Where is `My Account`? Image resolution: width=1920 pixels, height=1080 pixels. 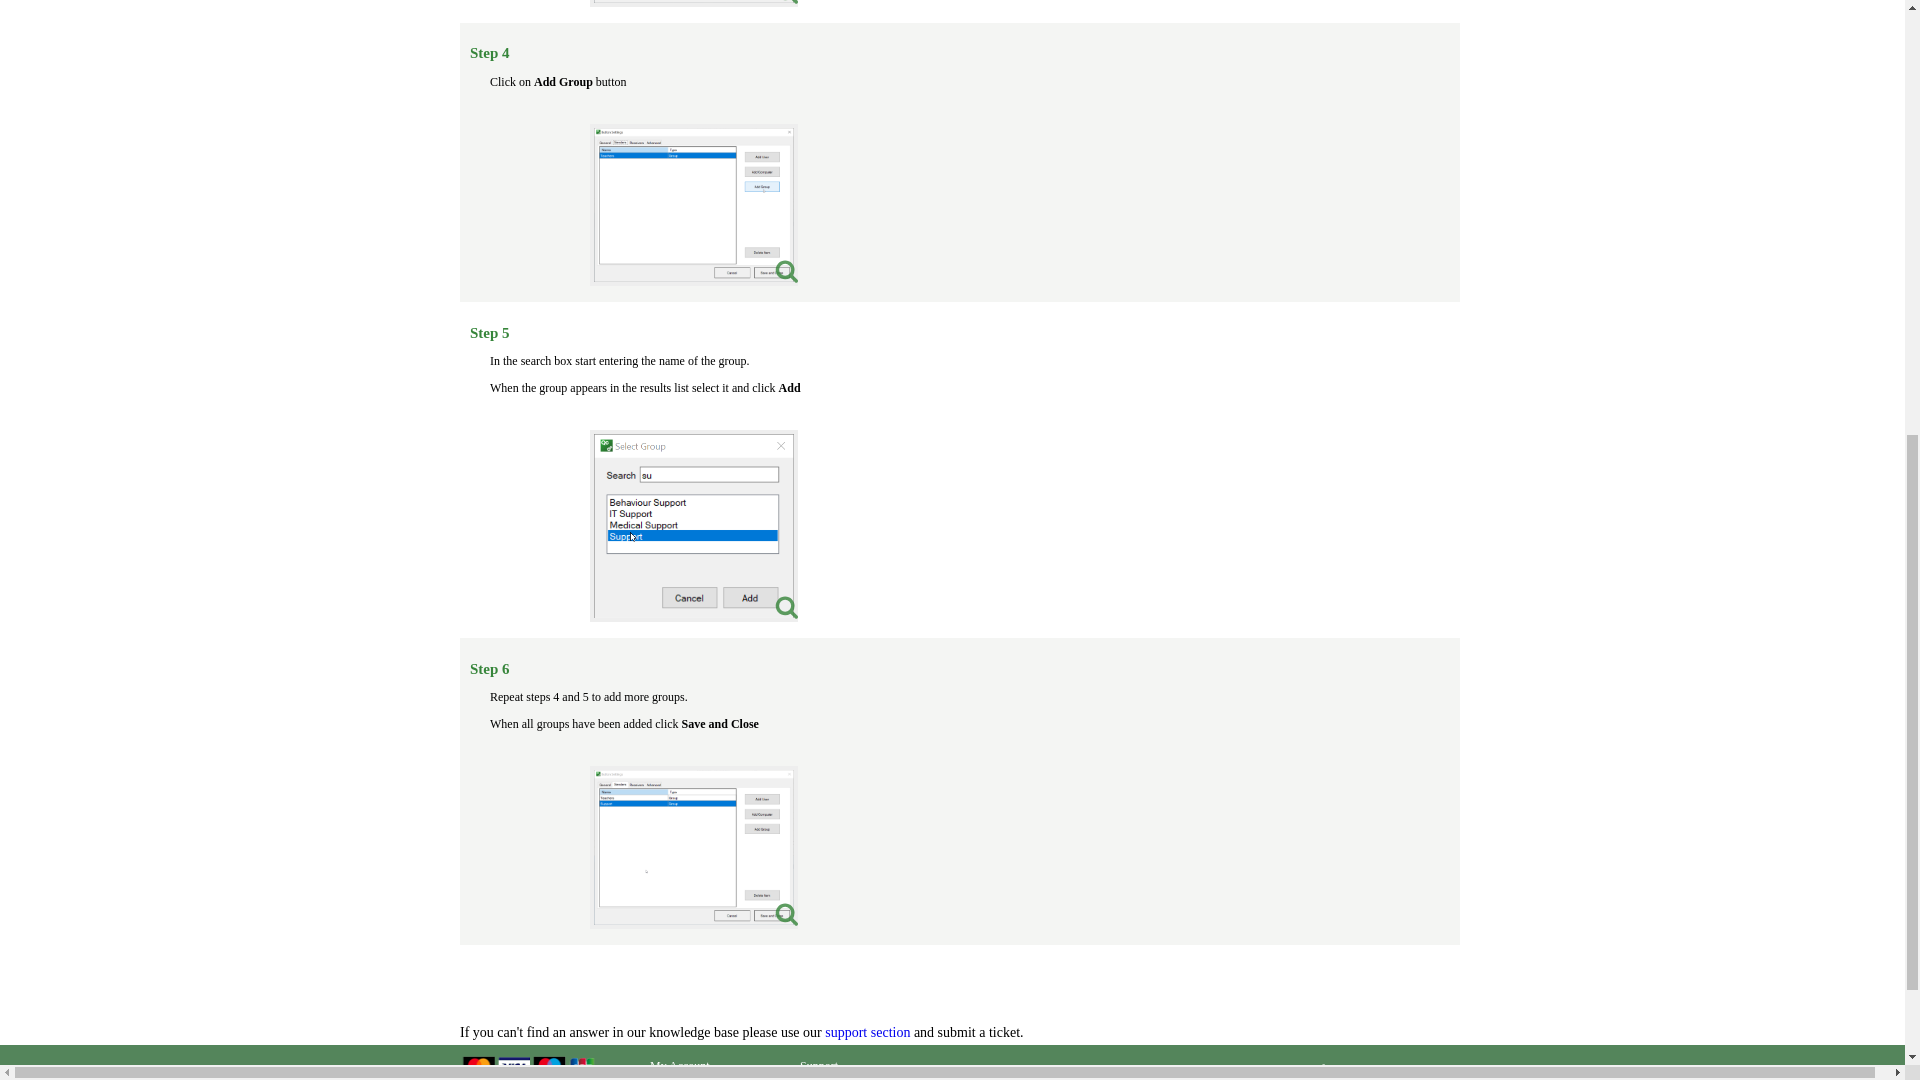 My Account is located at coordinates (705, 1066).